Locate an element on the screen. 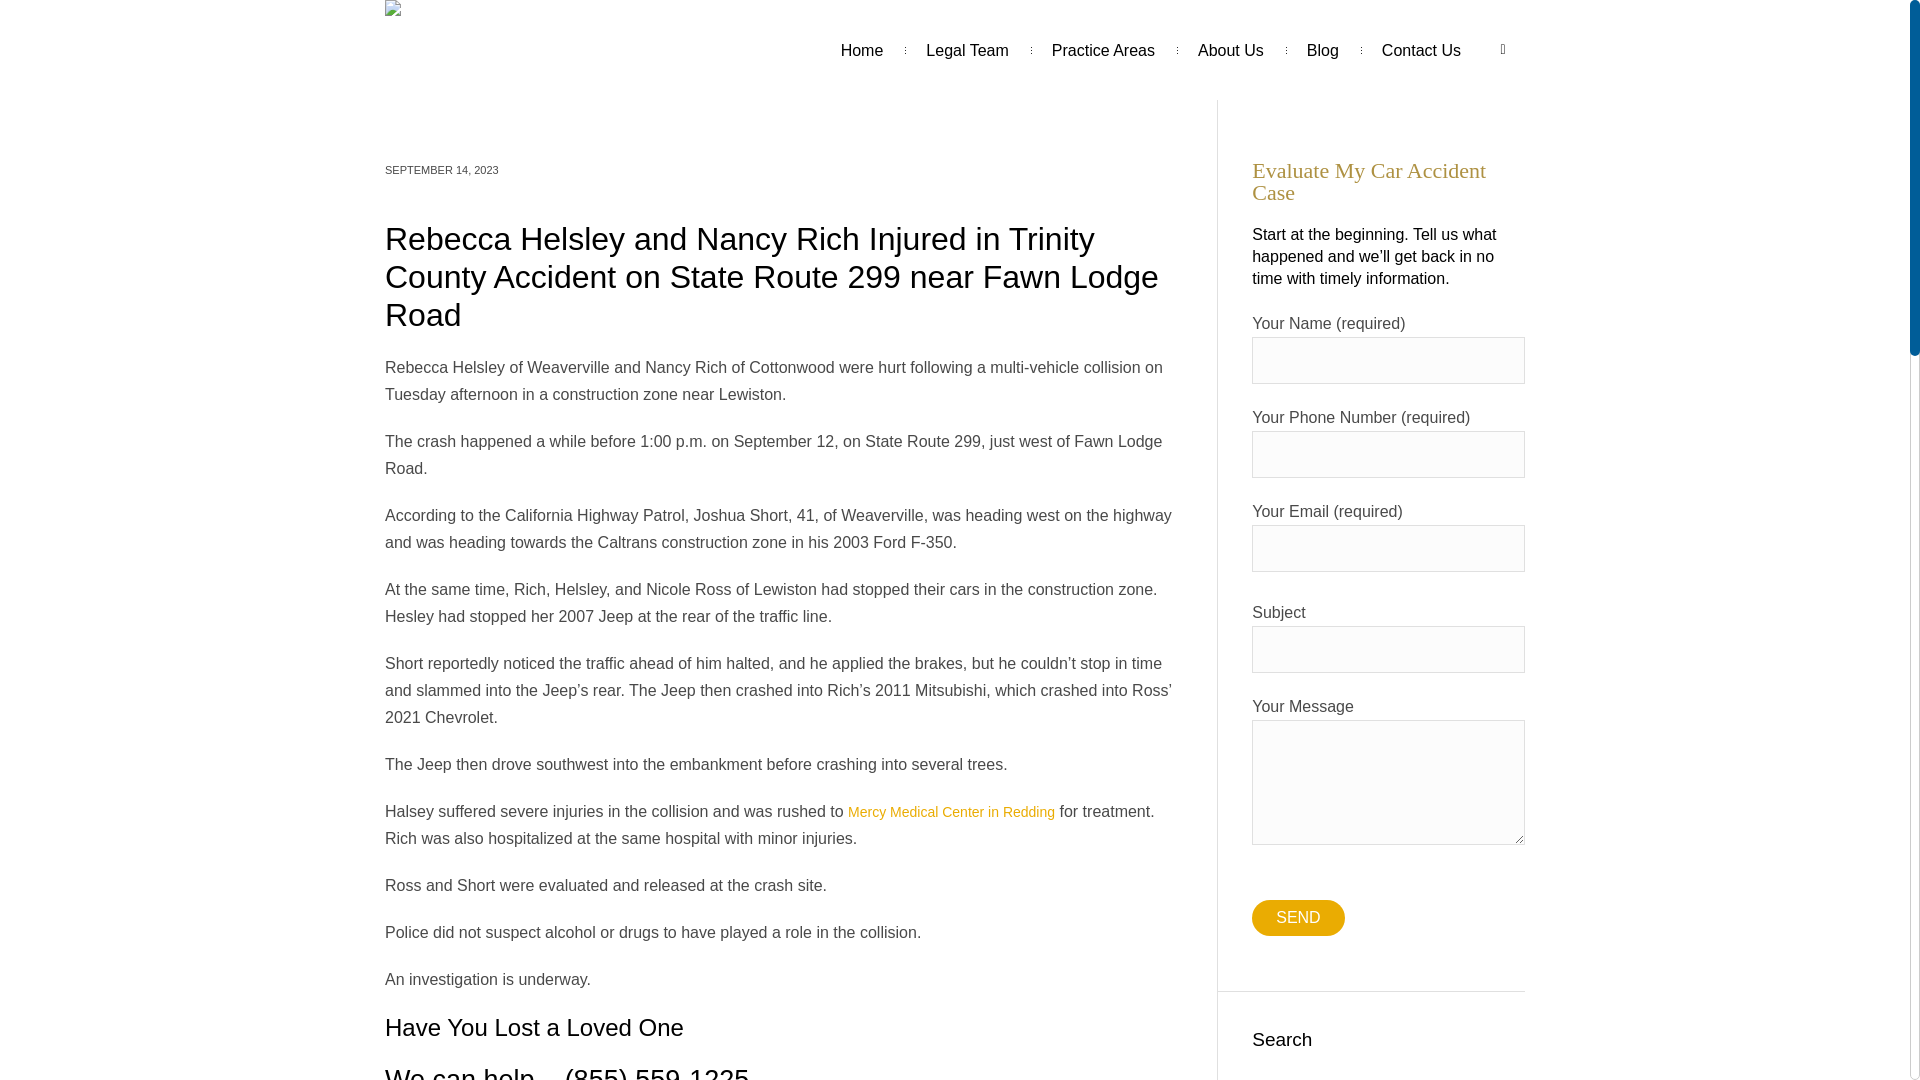 This screenshot has height=1080, width=1920. Practice Areas is located at coordinates (1104, 50).